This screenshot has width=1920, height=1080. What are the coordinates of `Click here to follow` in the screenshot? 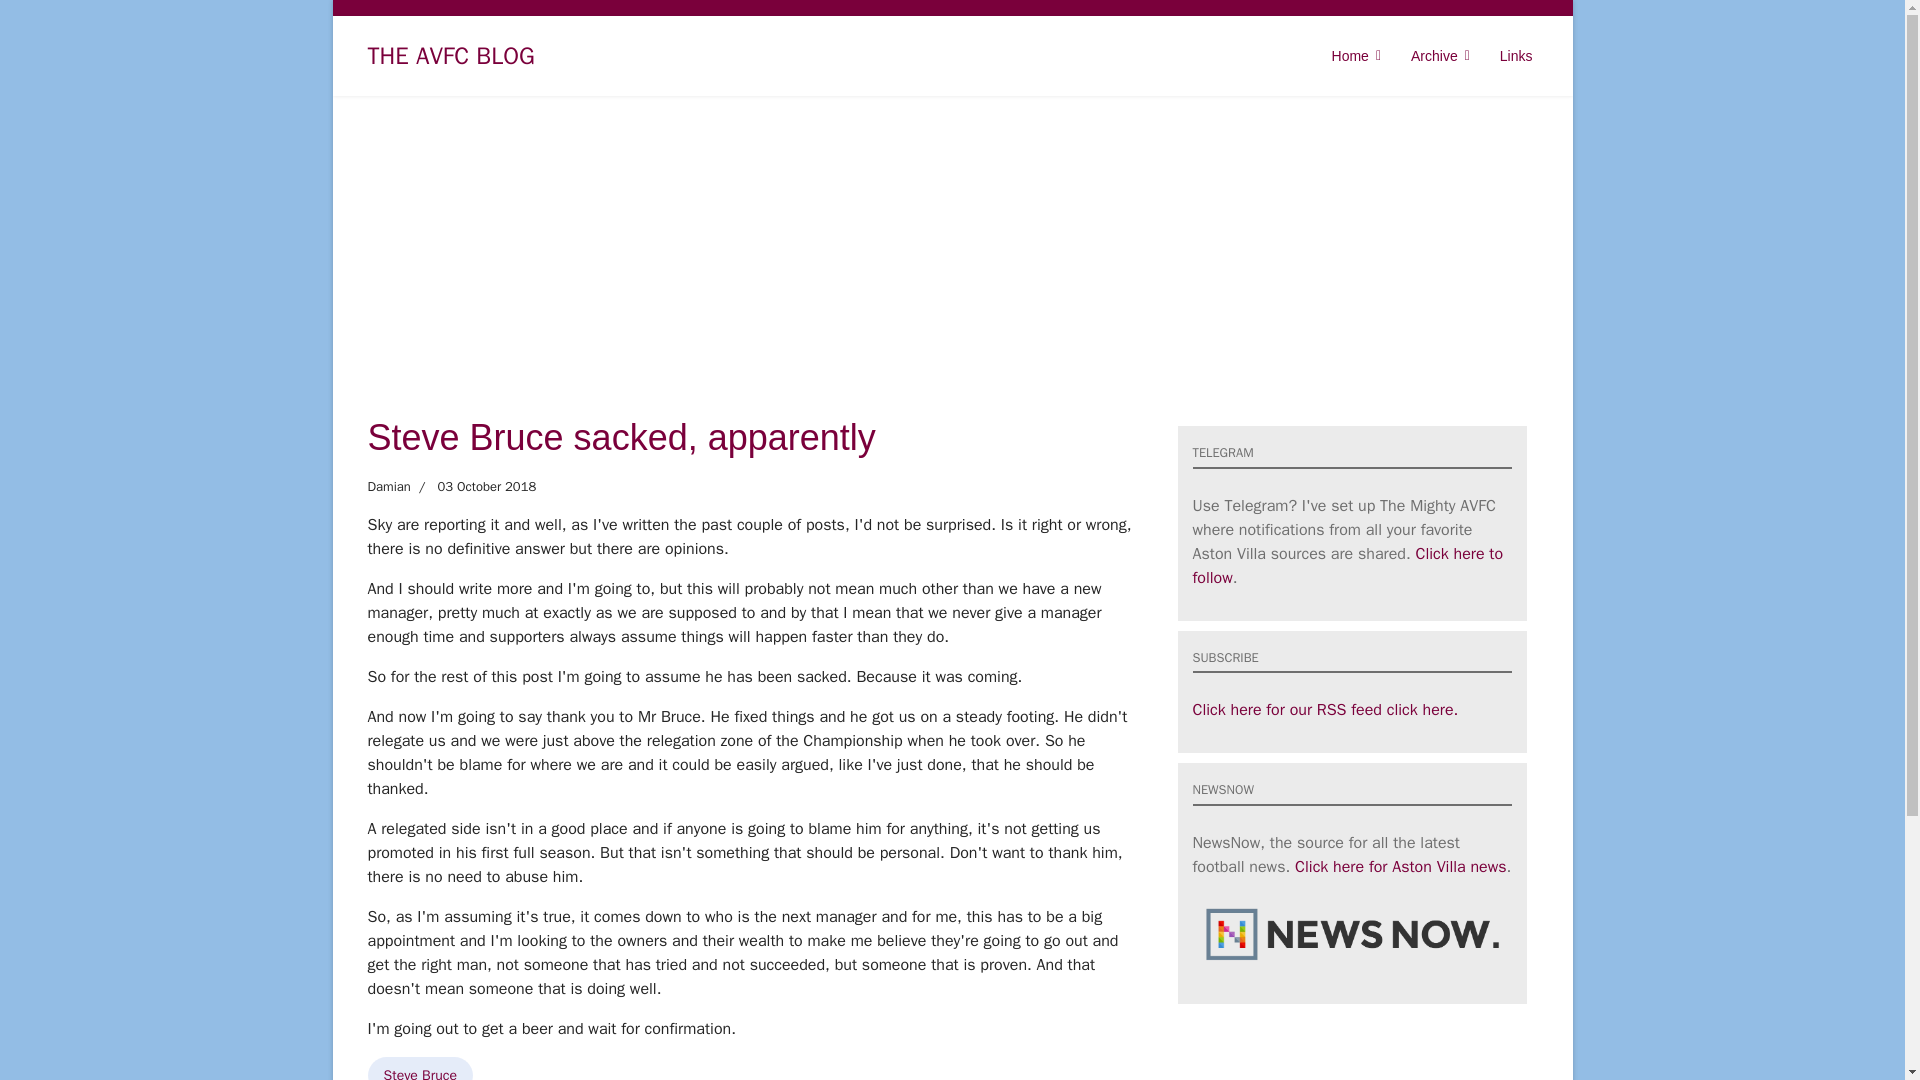 It's located at (1348, 566).